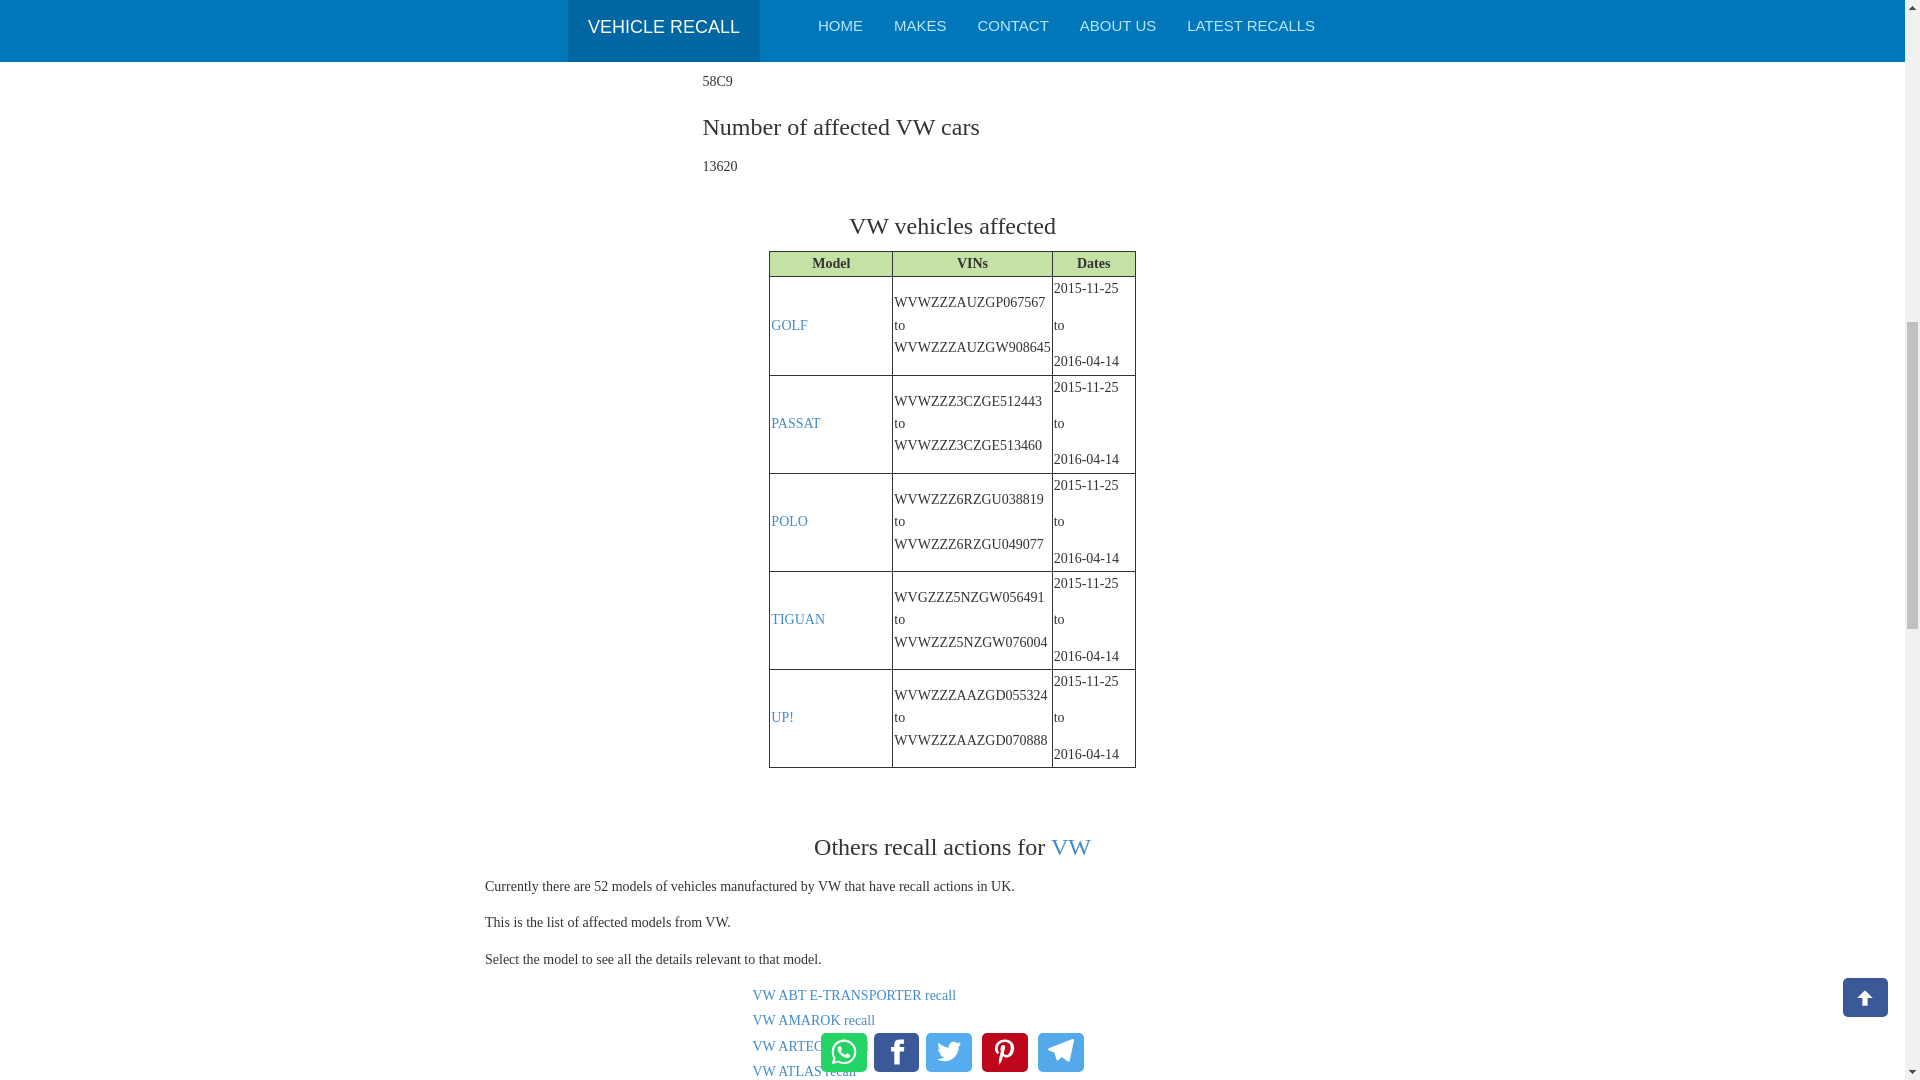  What do you see at coordinates (798, 620) in the screenshot?
I see `TIGUAN` at bounding box center [798, 620].